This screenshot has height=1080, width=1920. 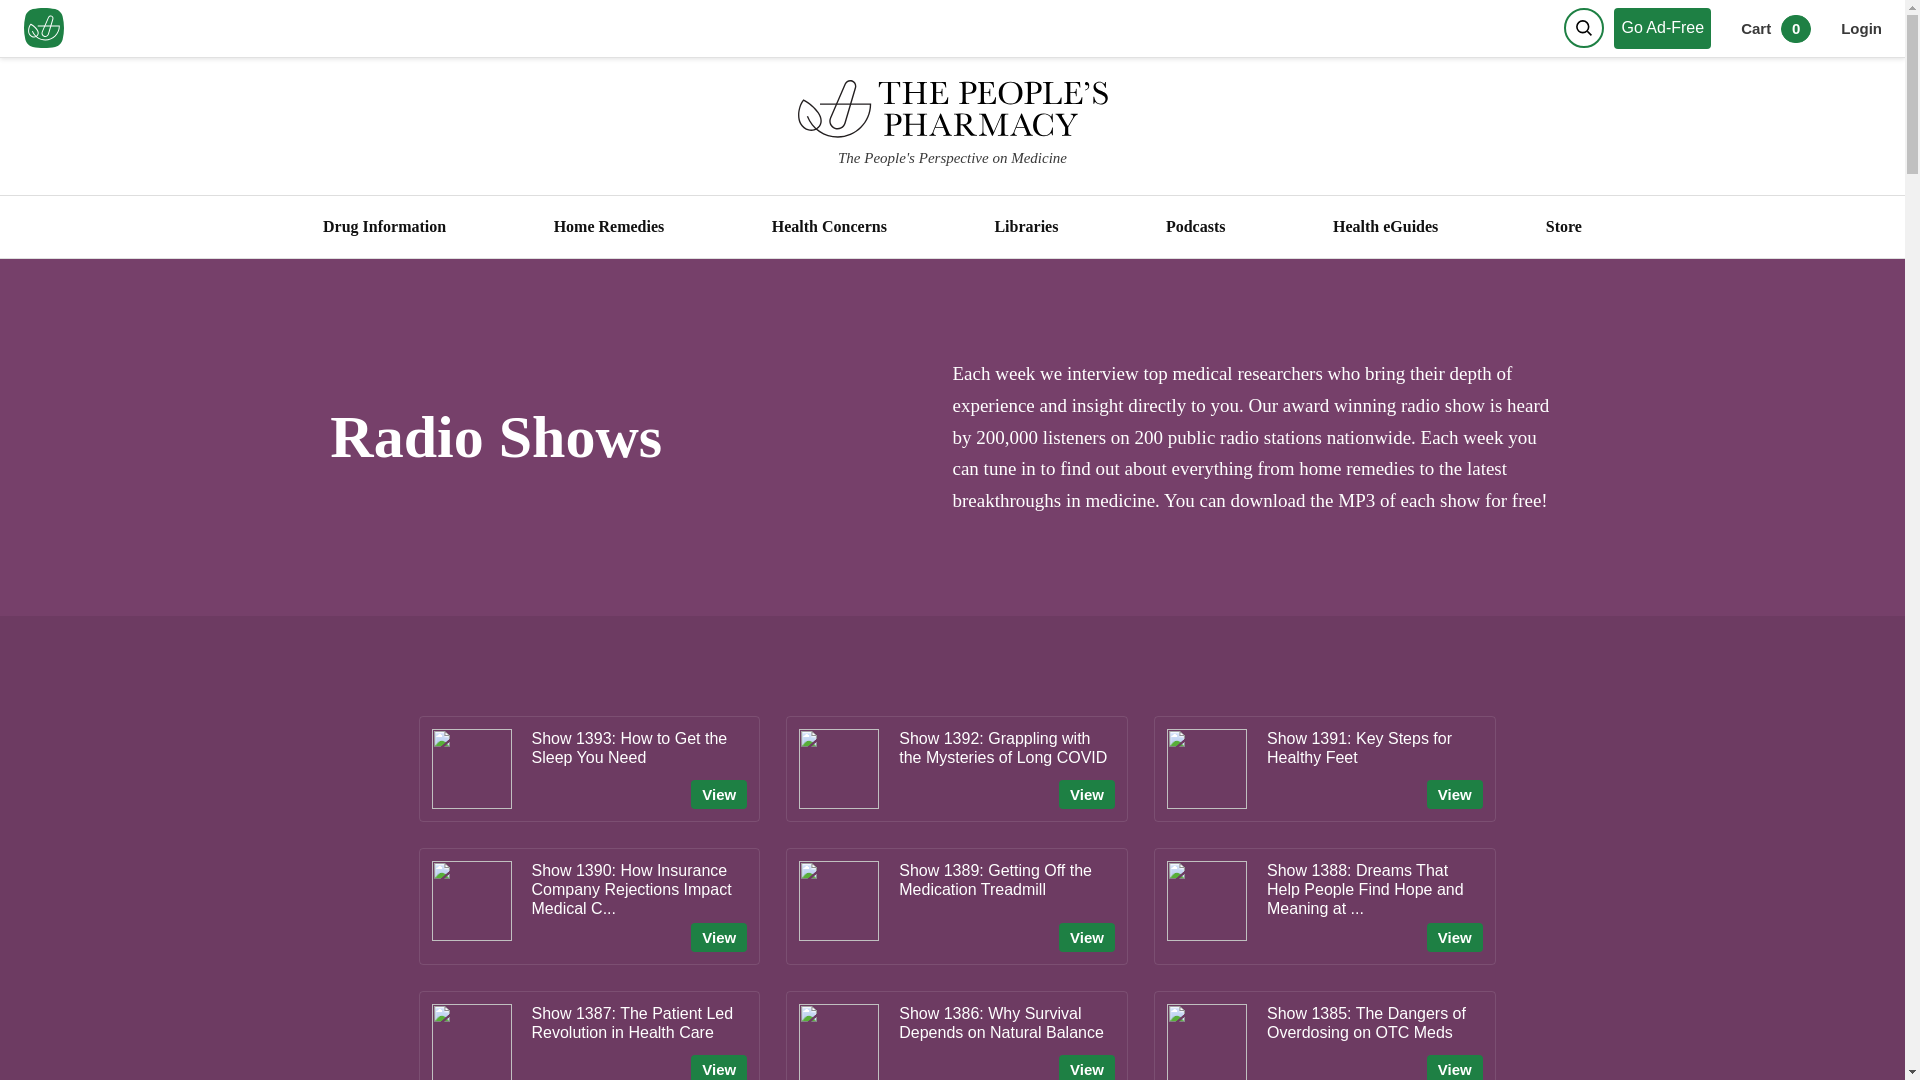 I want to click on Show 1391: Key Steps for Healthy Feet, so click(x=1374, y=750).